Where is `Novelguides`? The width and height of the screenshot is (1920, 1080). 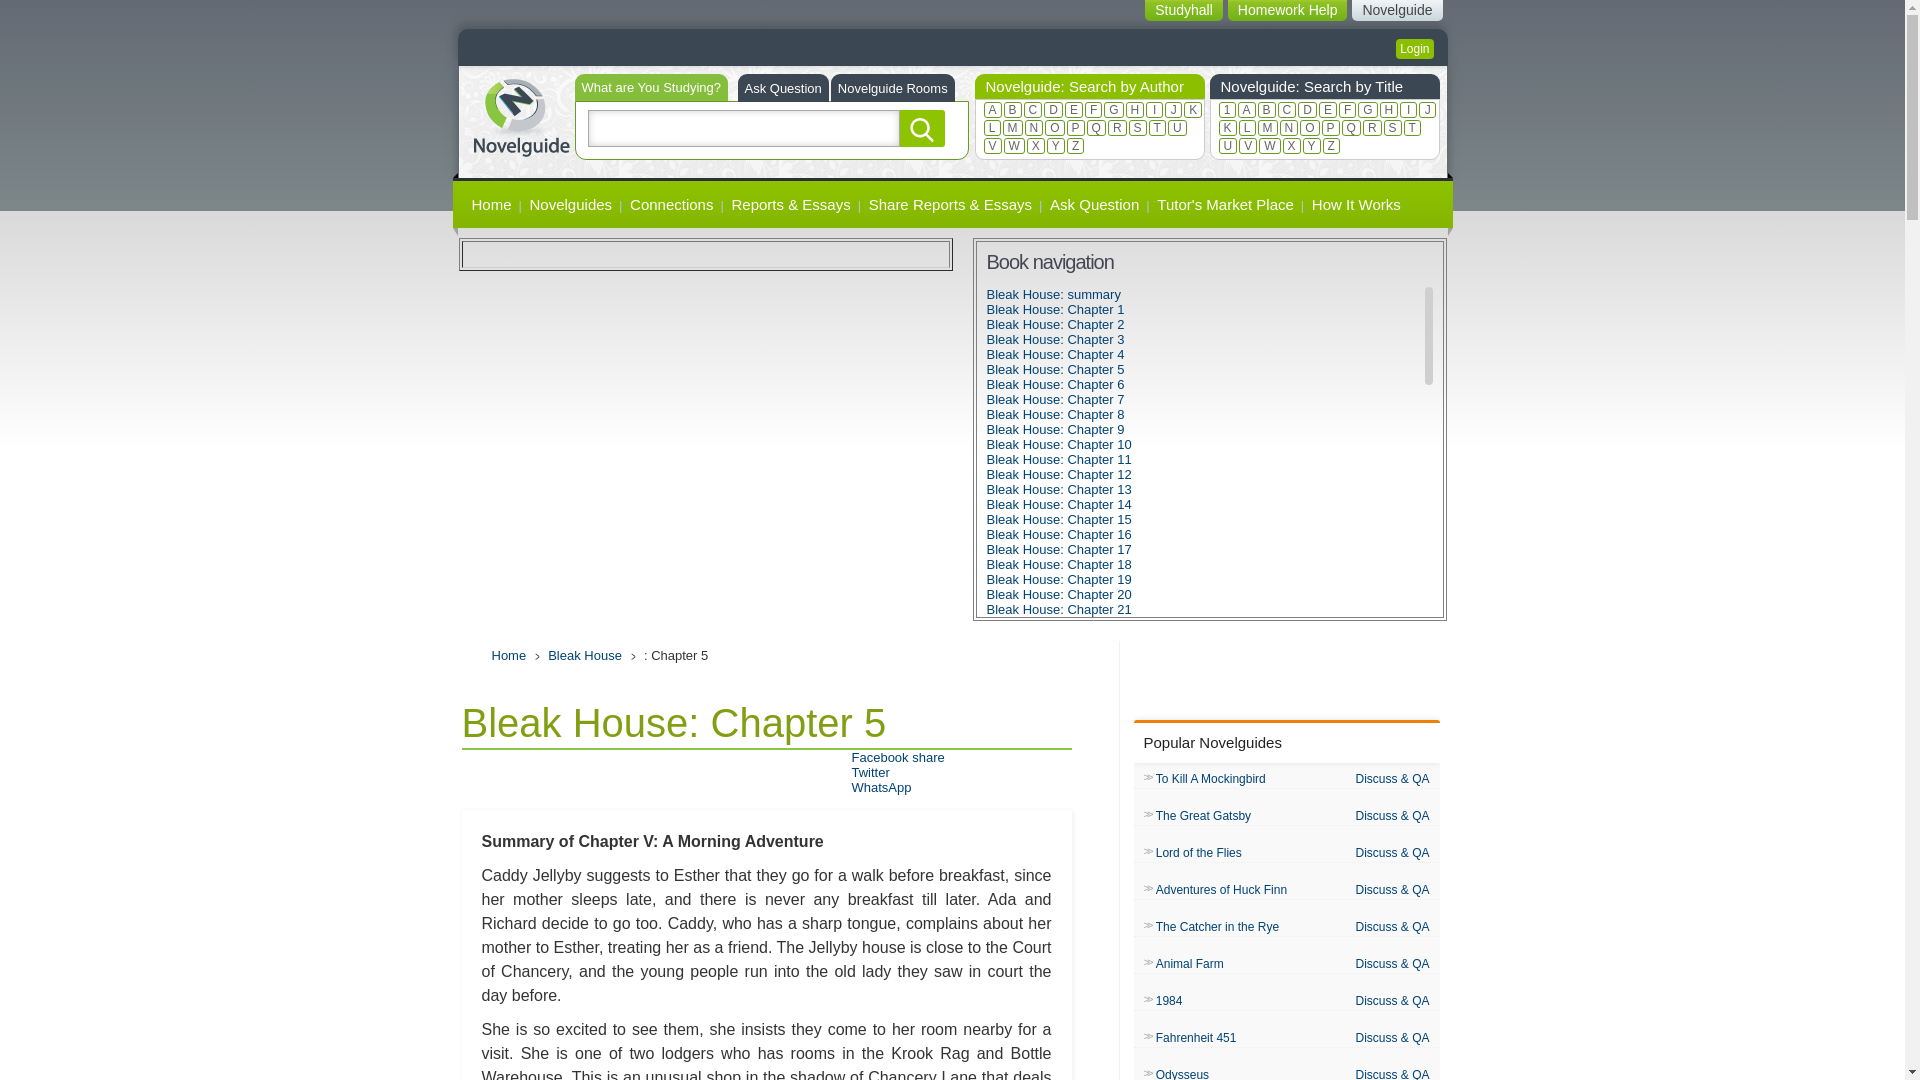 Novelguides is located at coordinates (571, 204).